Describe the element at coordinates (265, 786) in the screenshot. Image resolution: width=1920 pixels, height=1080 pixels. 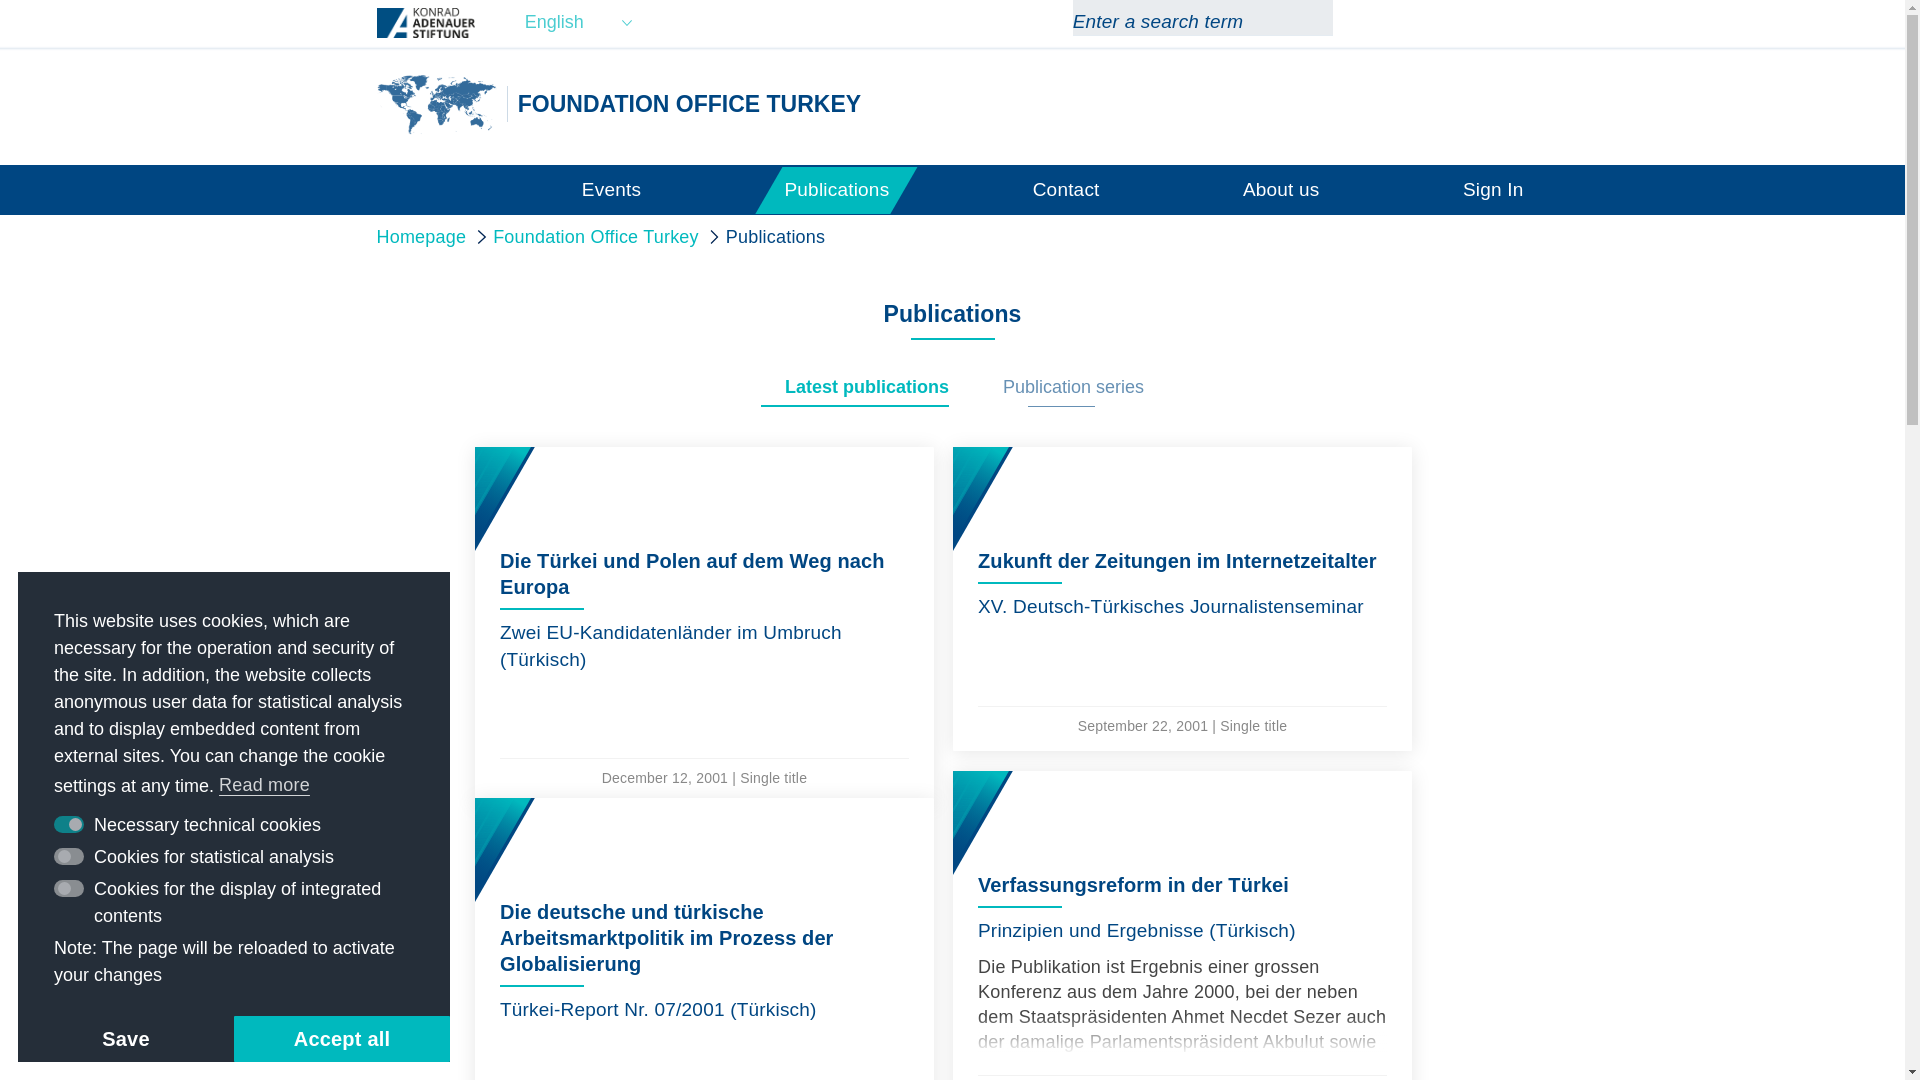
I see `Read more` at that location.